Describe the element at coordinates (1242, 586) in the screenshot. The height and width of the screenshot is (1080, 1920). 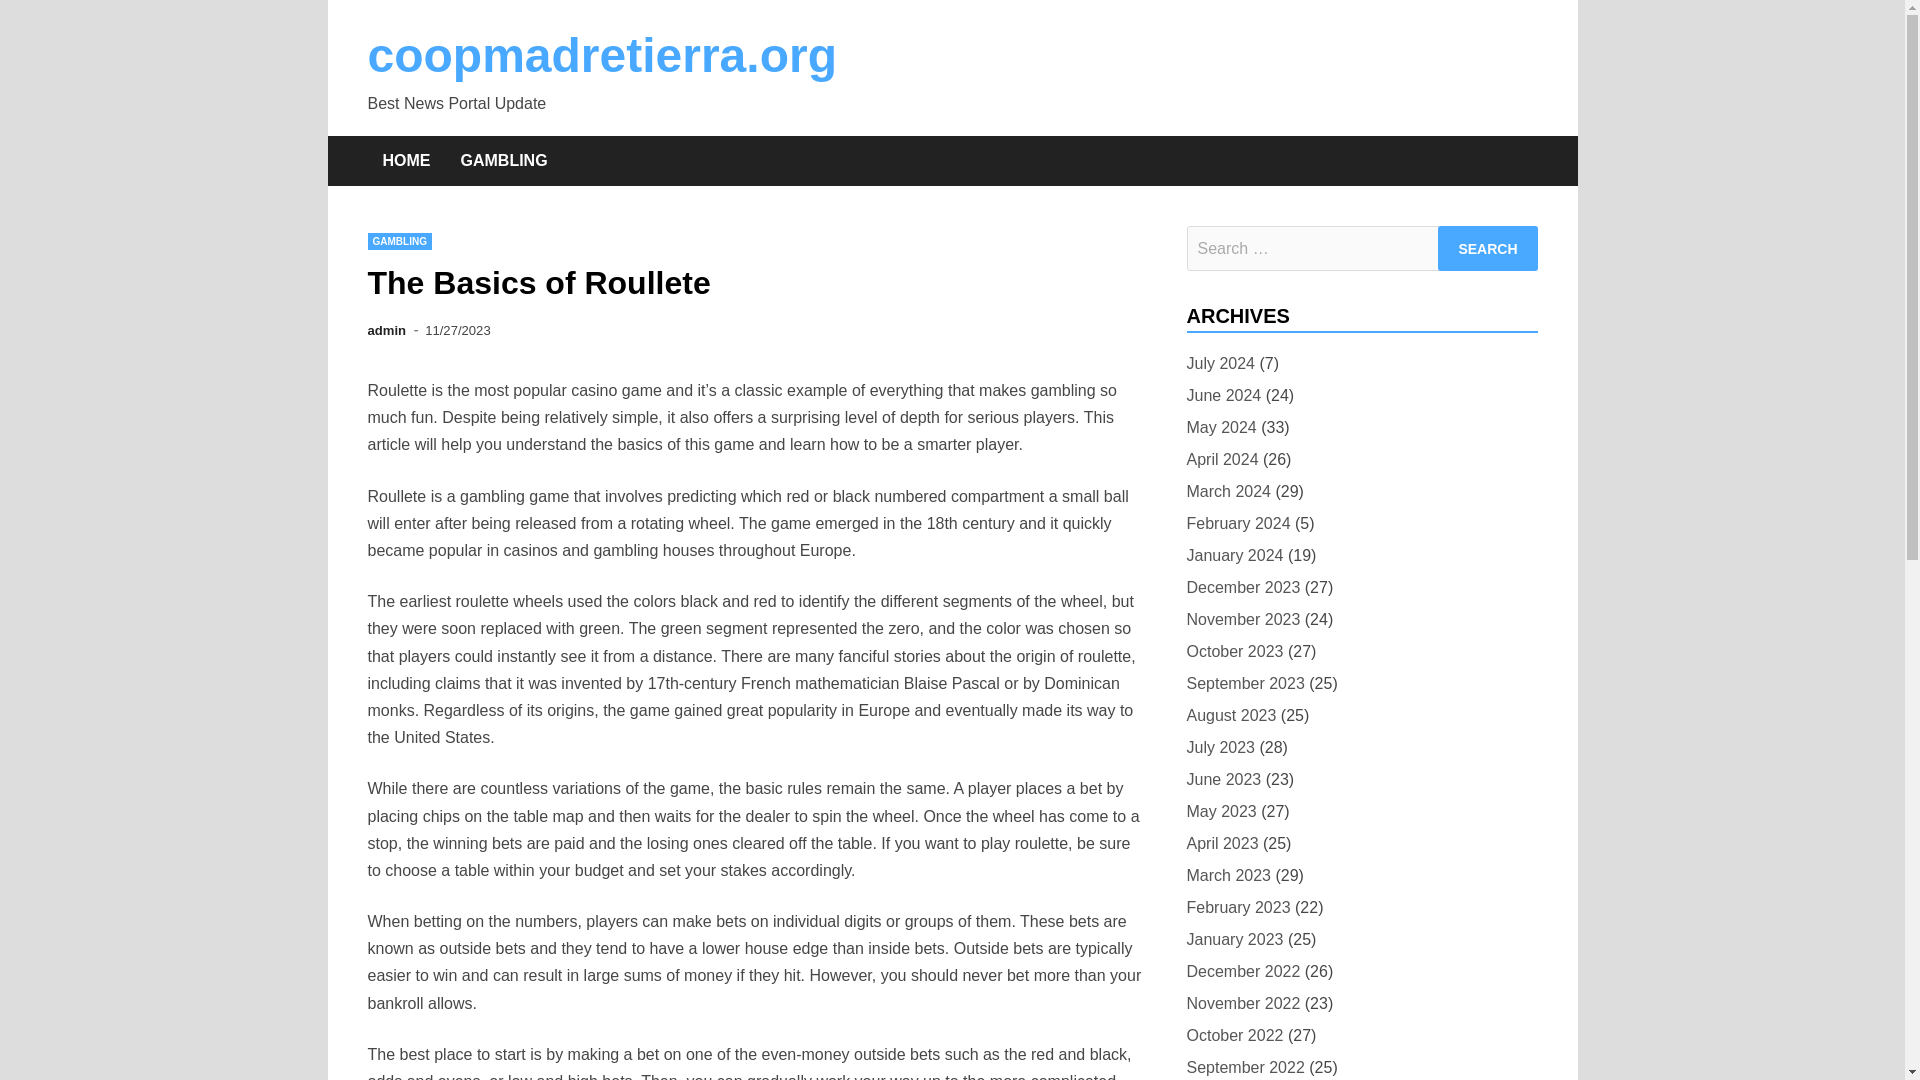
I see `December 2023` at that location.